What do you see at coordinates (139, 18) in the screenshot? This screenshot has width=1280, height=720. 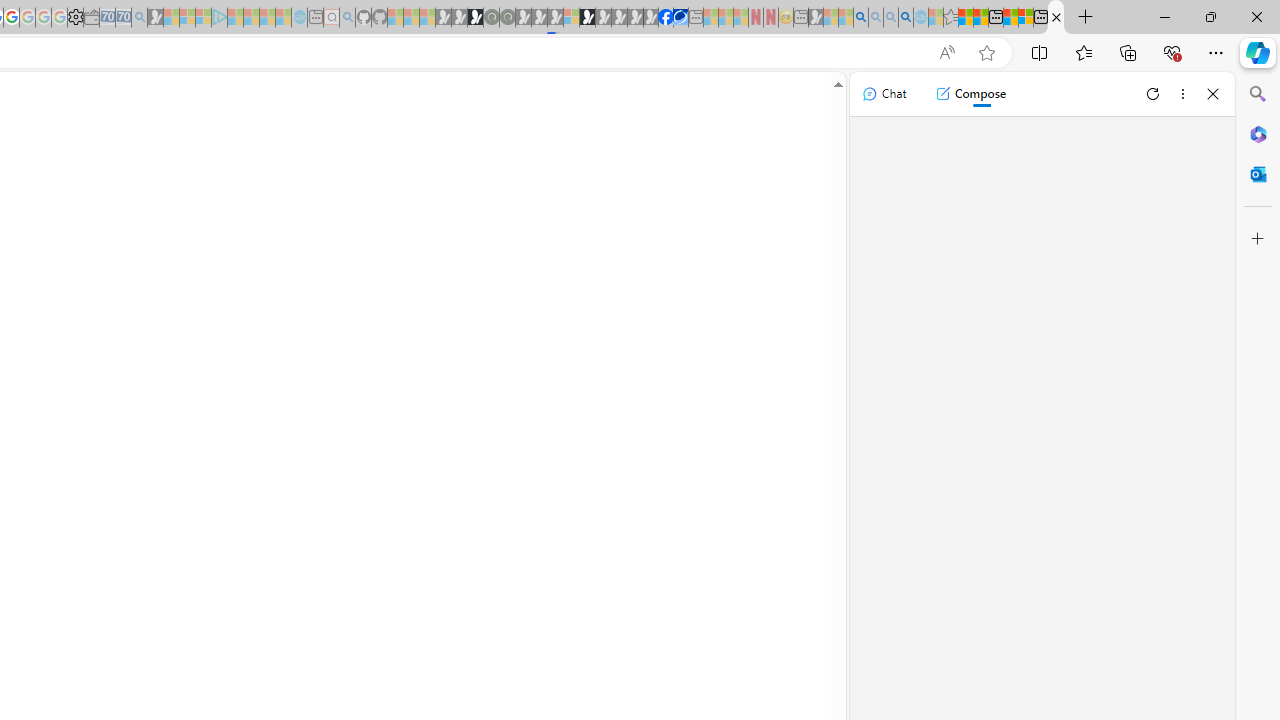 I see `Bing Real Estate - Home sales and rental listings - Sleeping` at bounding box center [139, 18].